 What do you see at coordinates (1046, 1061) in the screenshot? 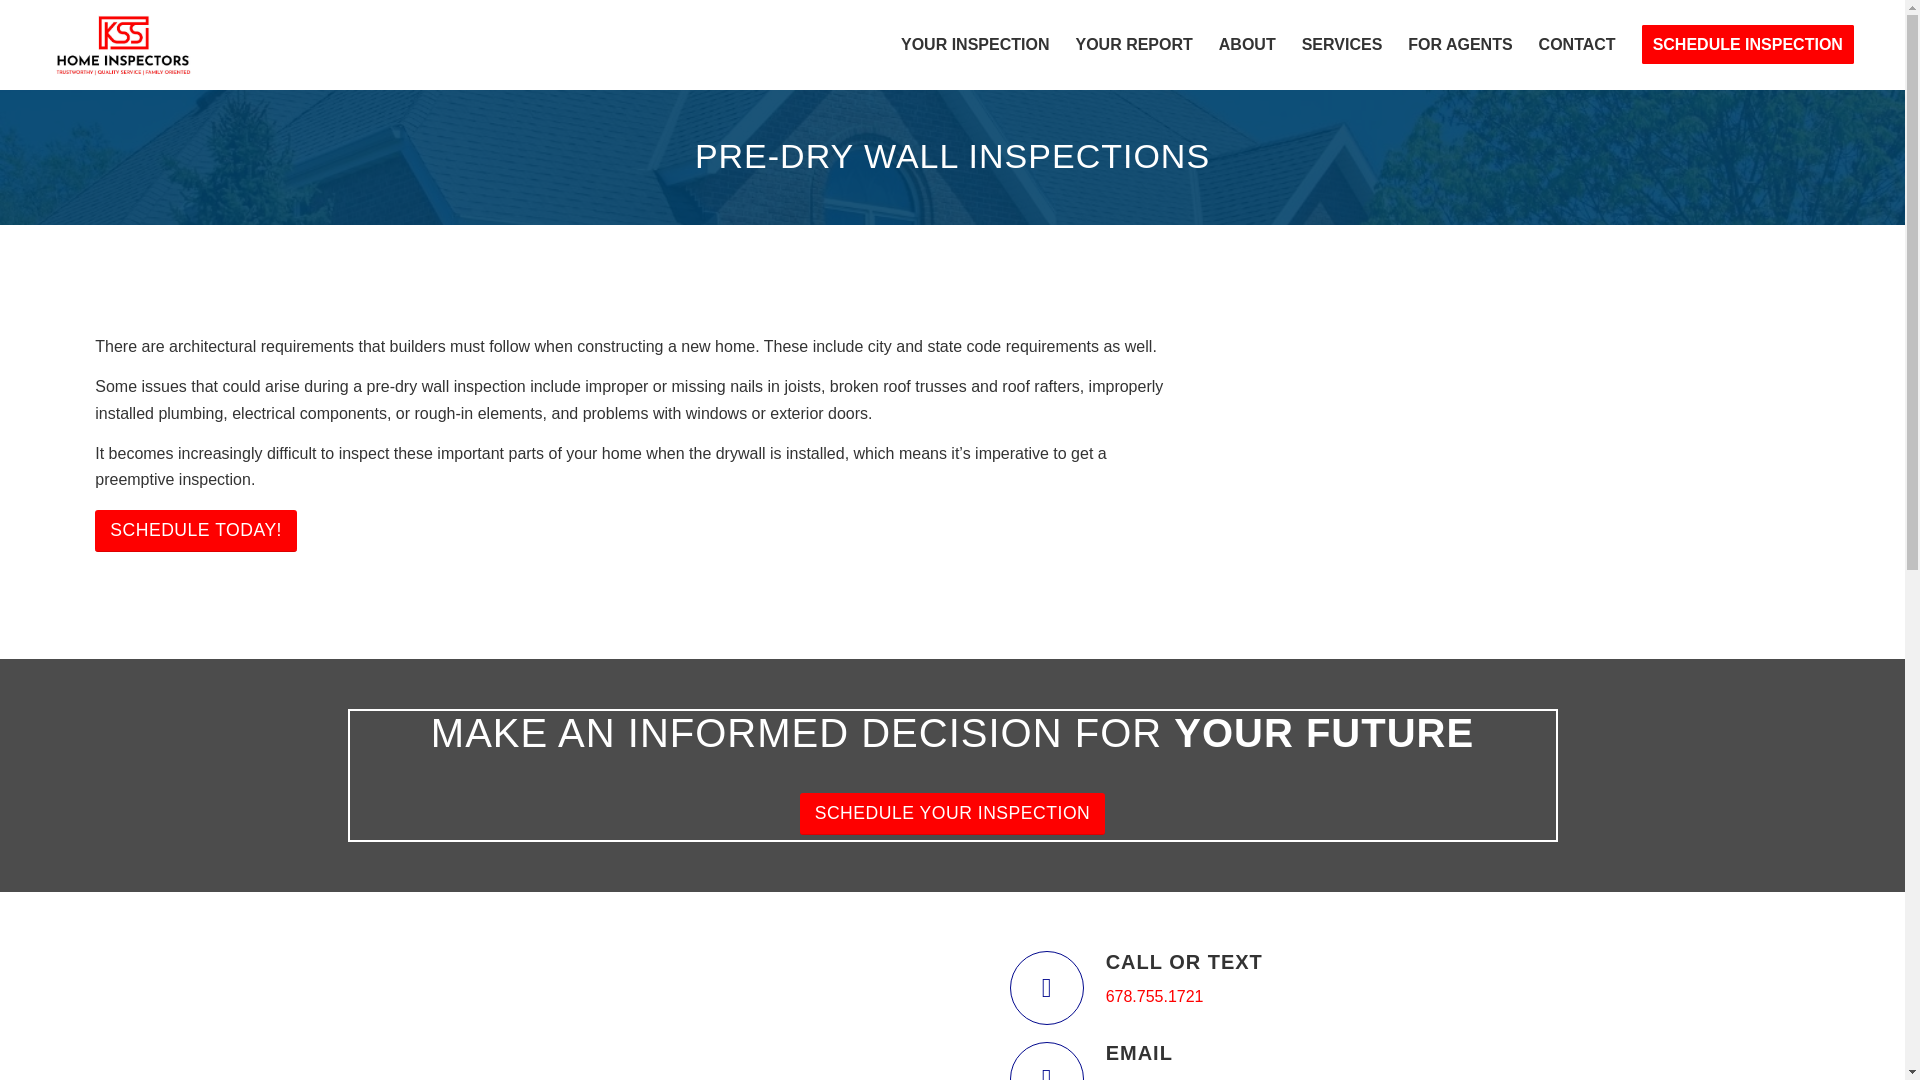
I see `Email` at bounding box center [1046, 1061].